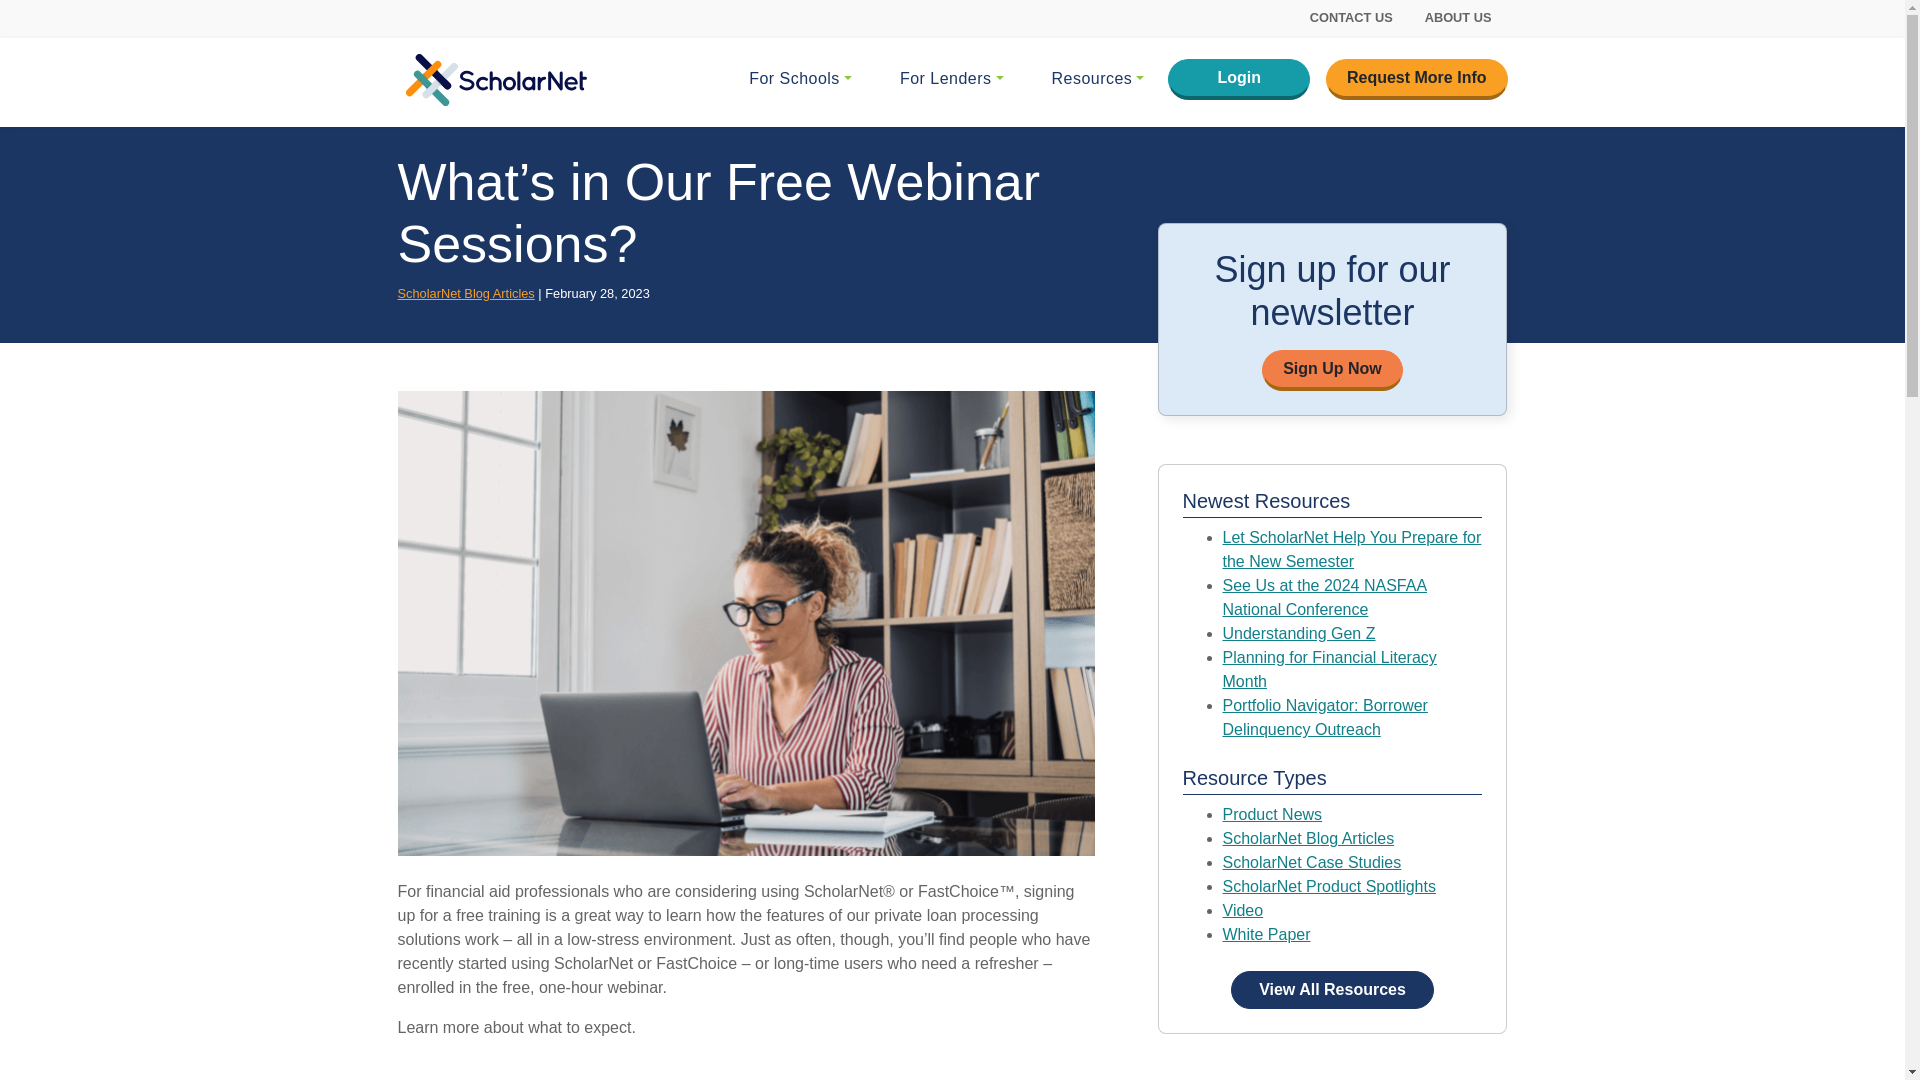 The image size is (1920, 1080). Describe the element at coordinates (1238, 80) in the screenshot. I see `Login` at that location.